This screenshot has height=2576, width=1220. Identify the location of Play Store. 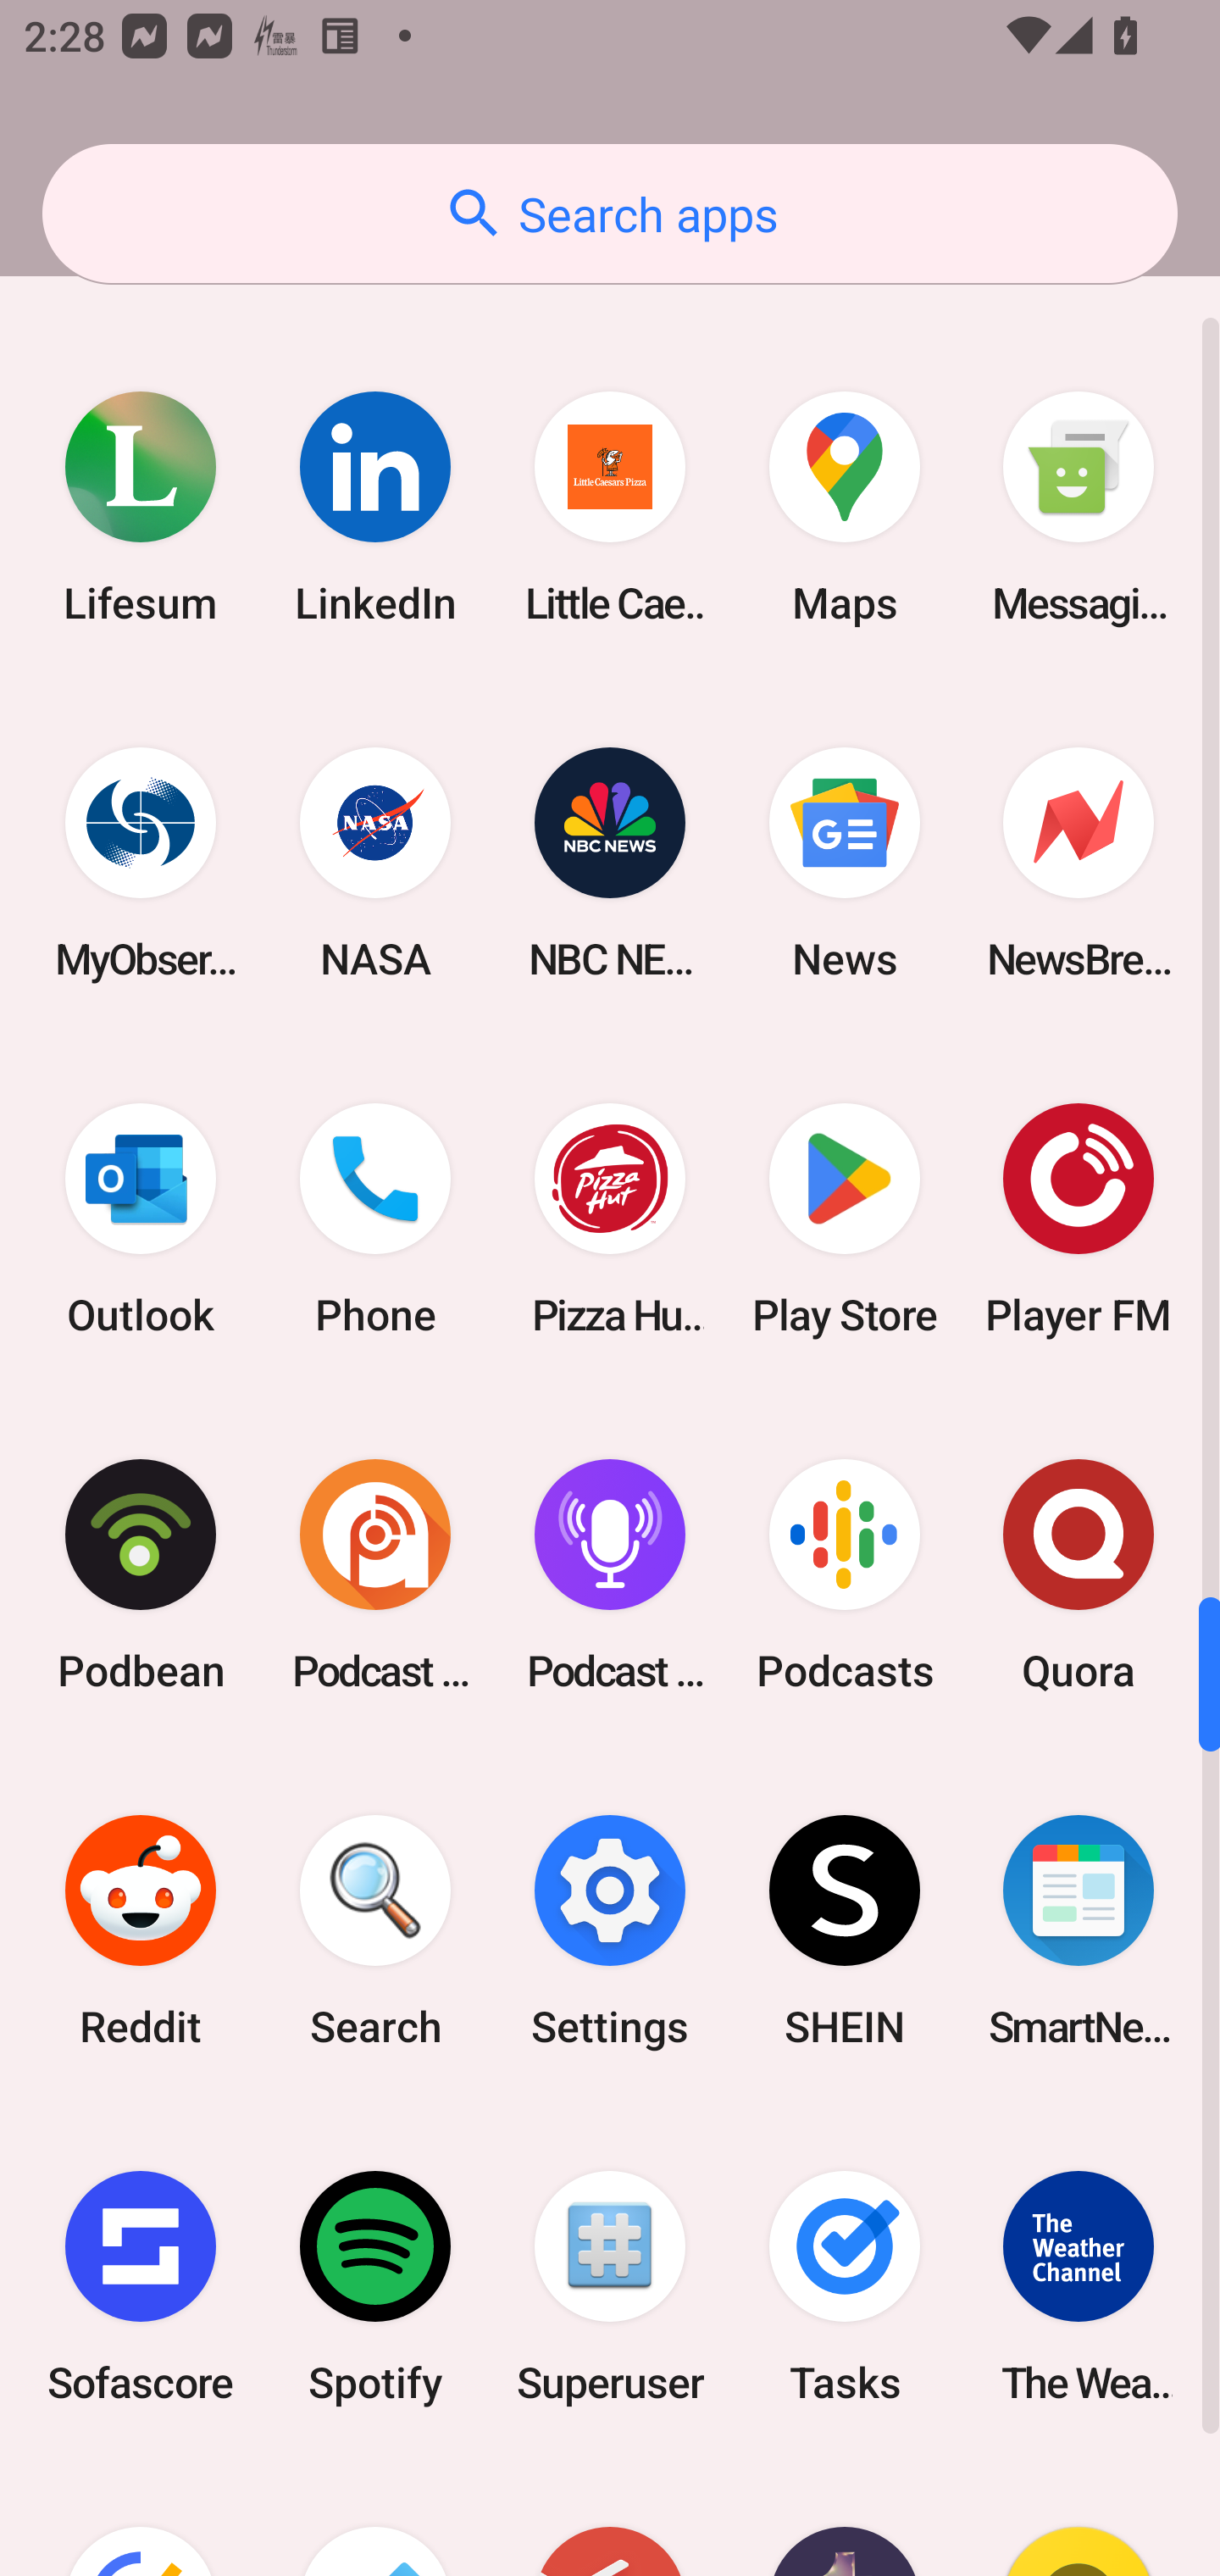
(844, 1219).